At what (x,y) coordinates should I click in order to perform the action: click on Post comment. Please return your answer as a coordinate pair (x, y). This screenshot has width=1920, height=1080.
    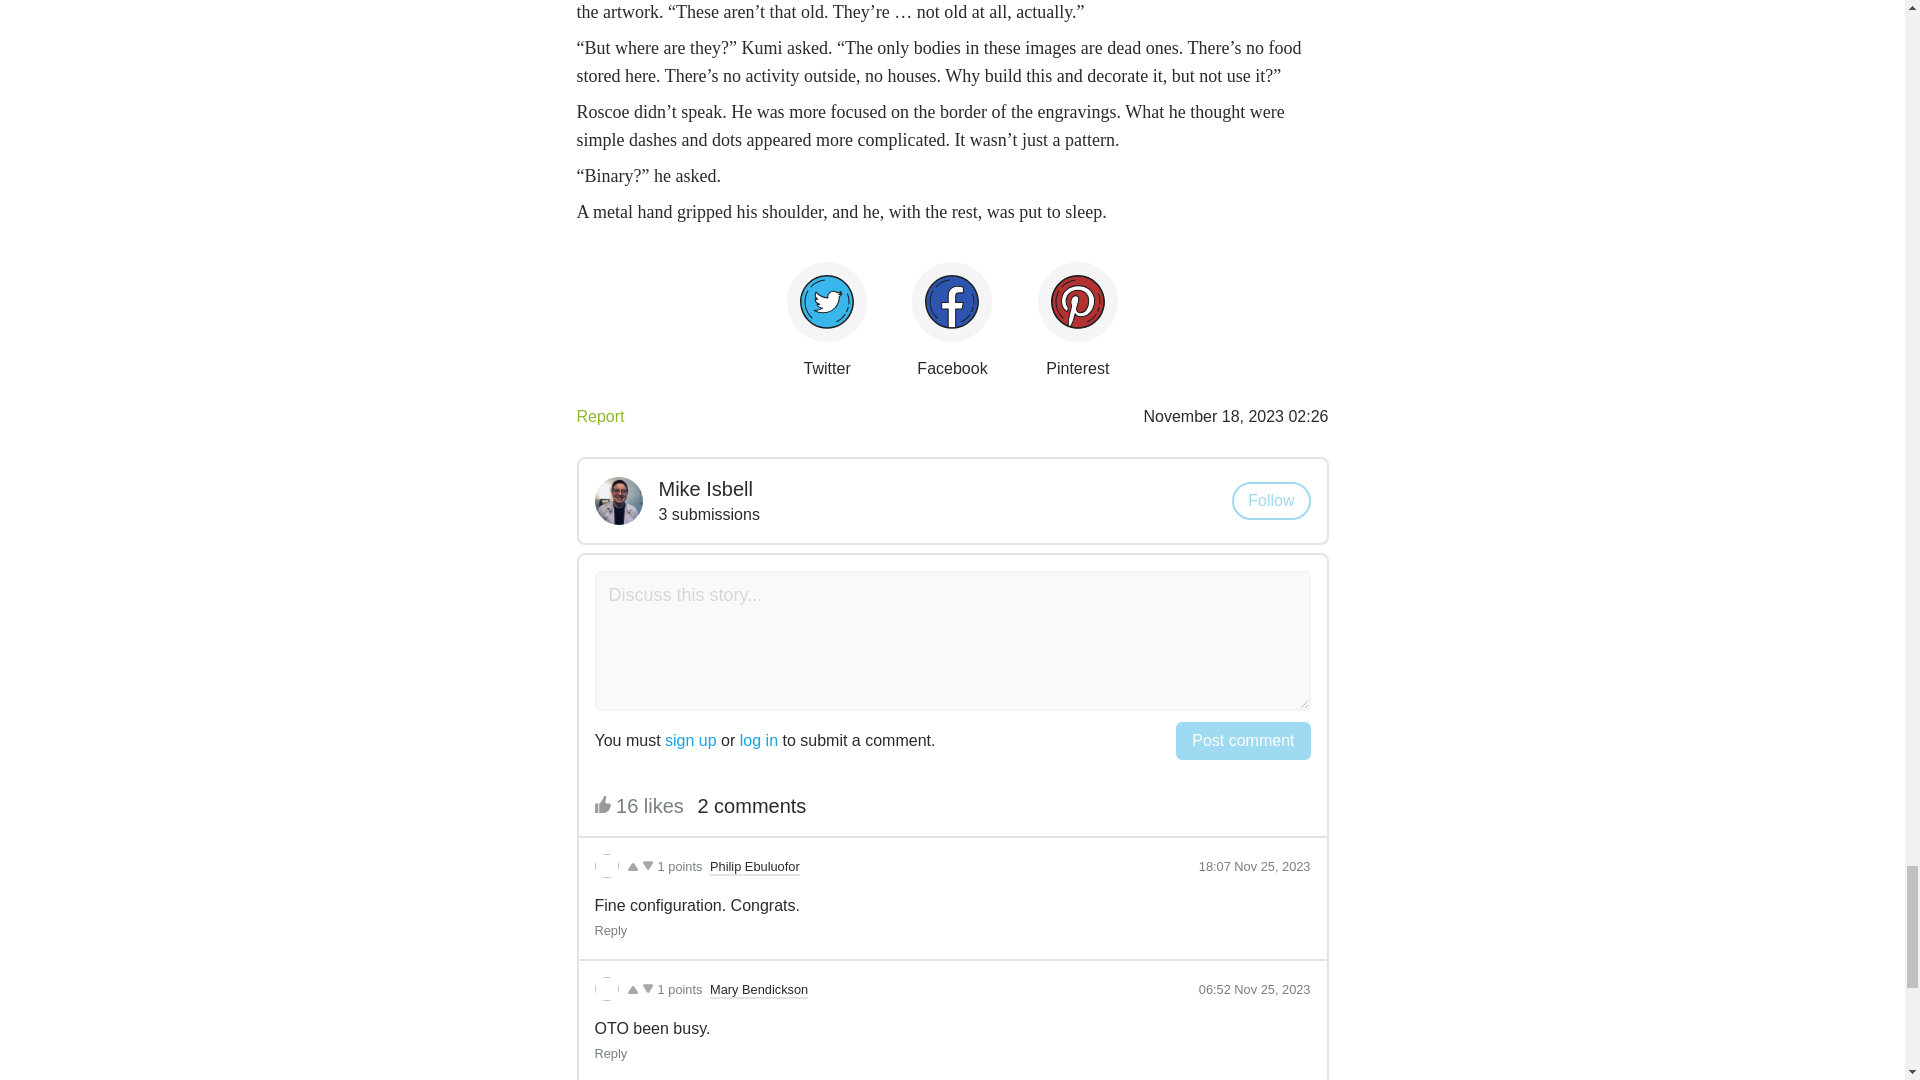
    Looking at the image, I should click on (1242, 741).